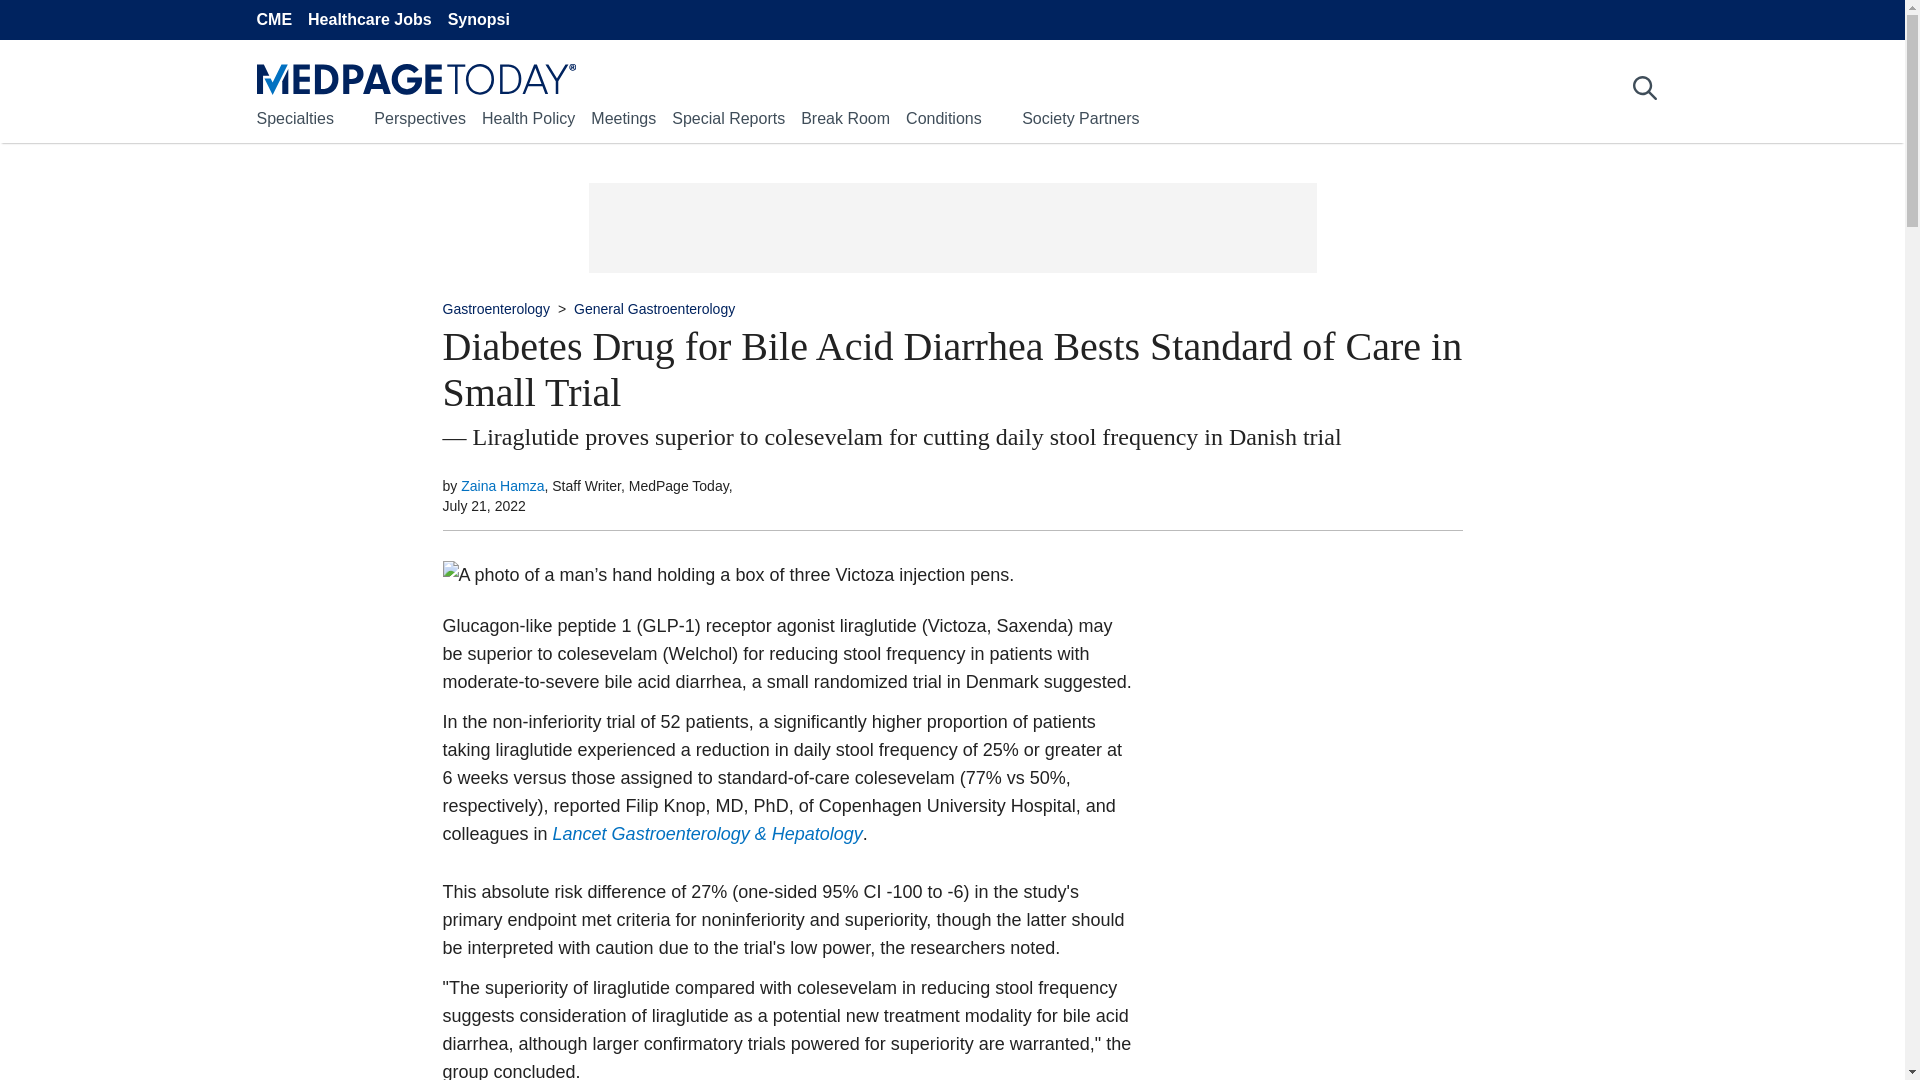 The height and width of the screenshot is (1080, 1920). Describe the element at coordinates (294, 118) in the screenshot. I see `Specialties` at that location.